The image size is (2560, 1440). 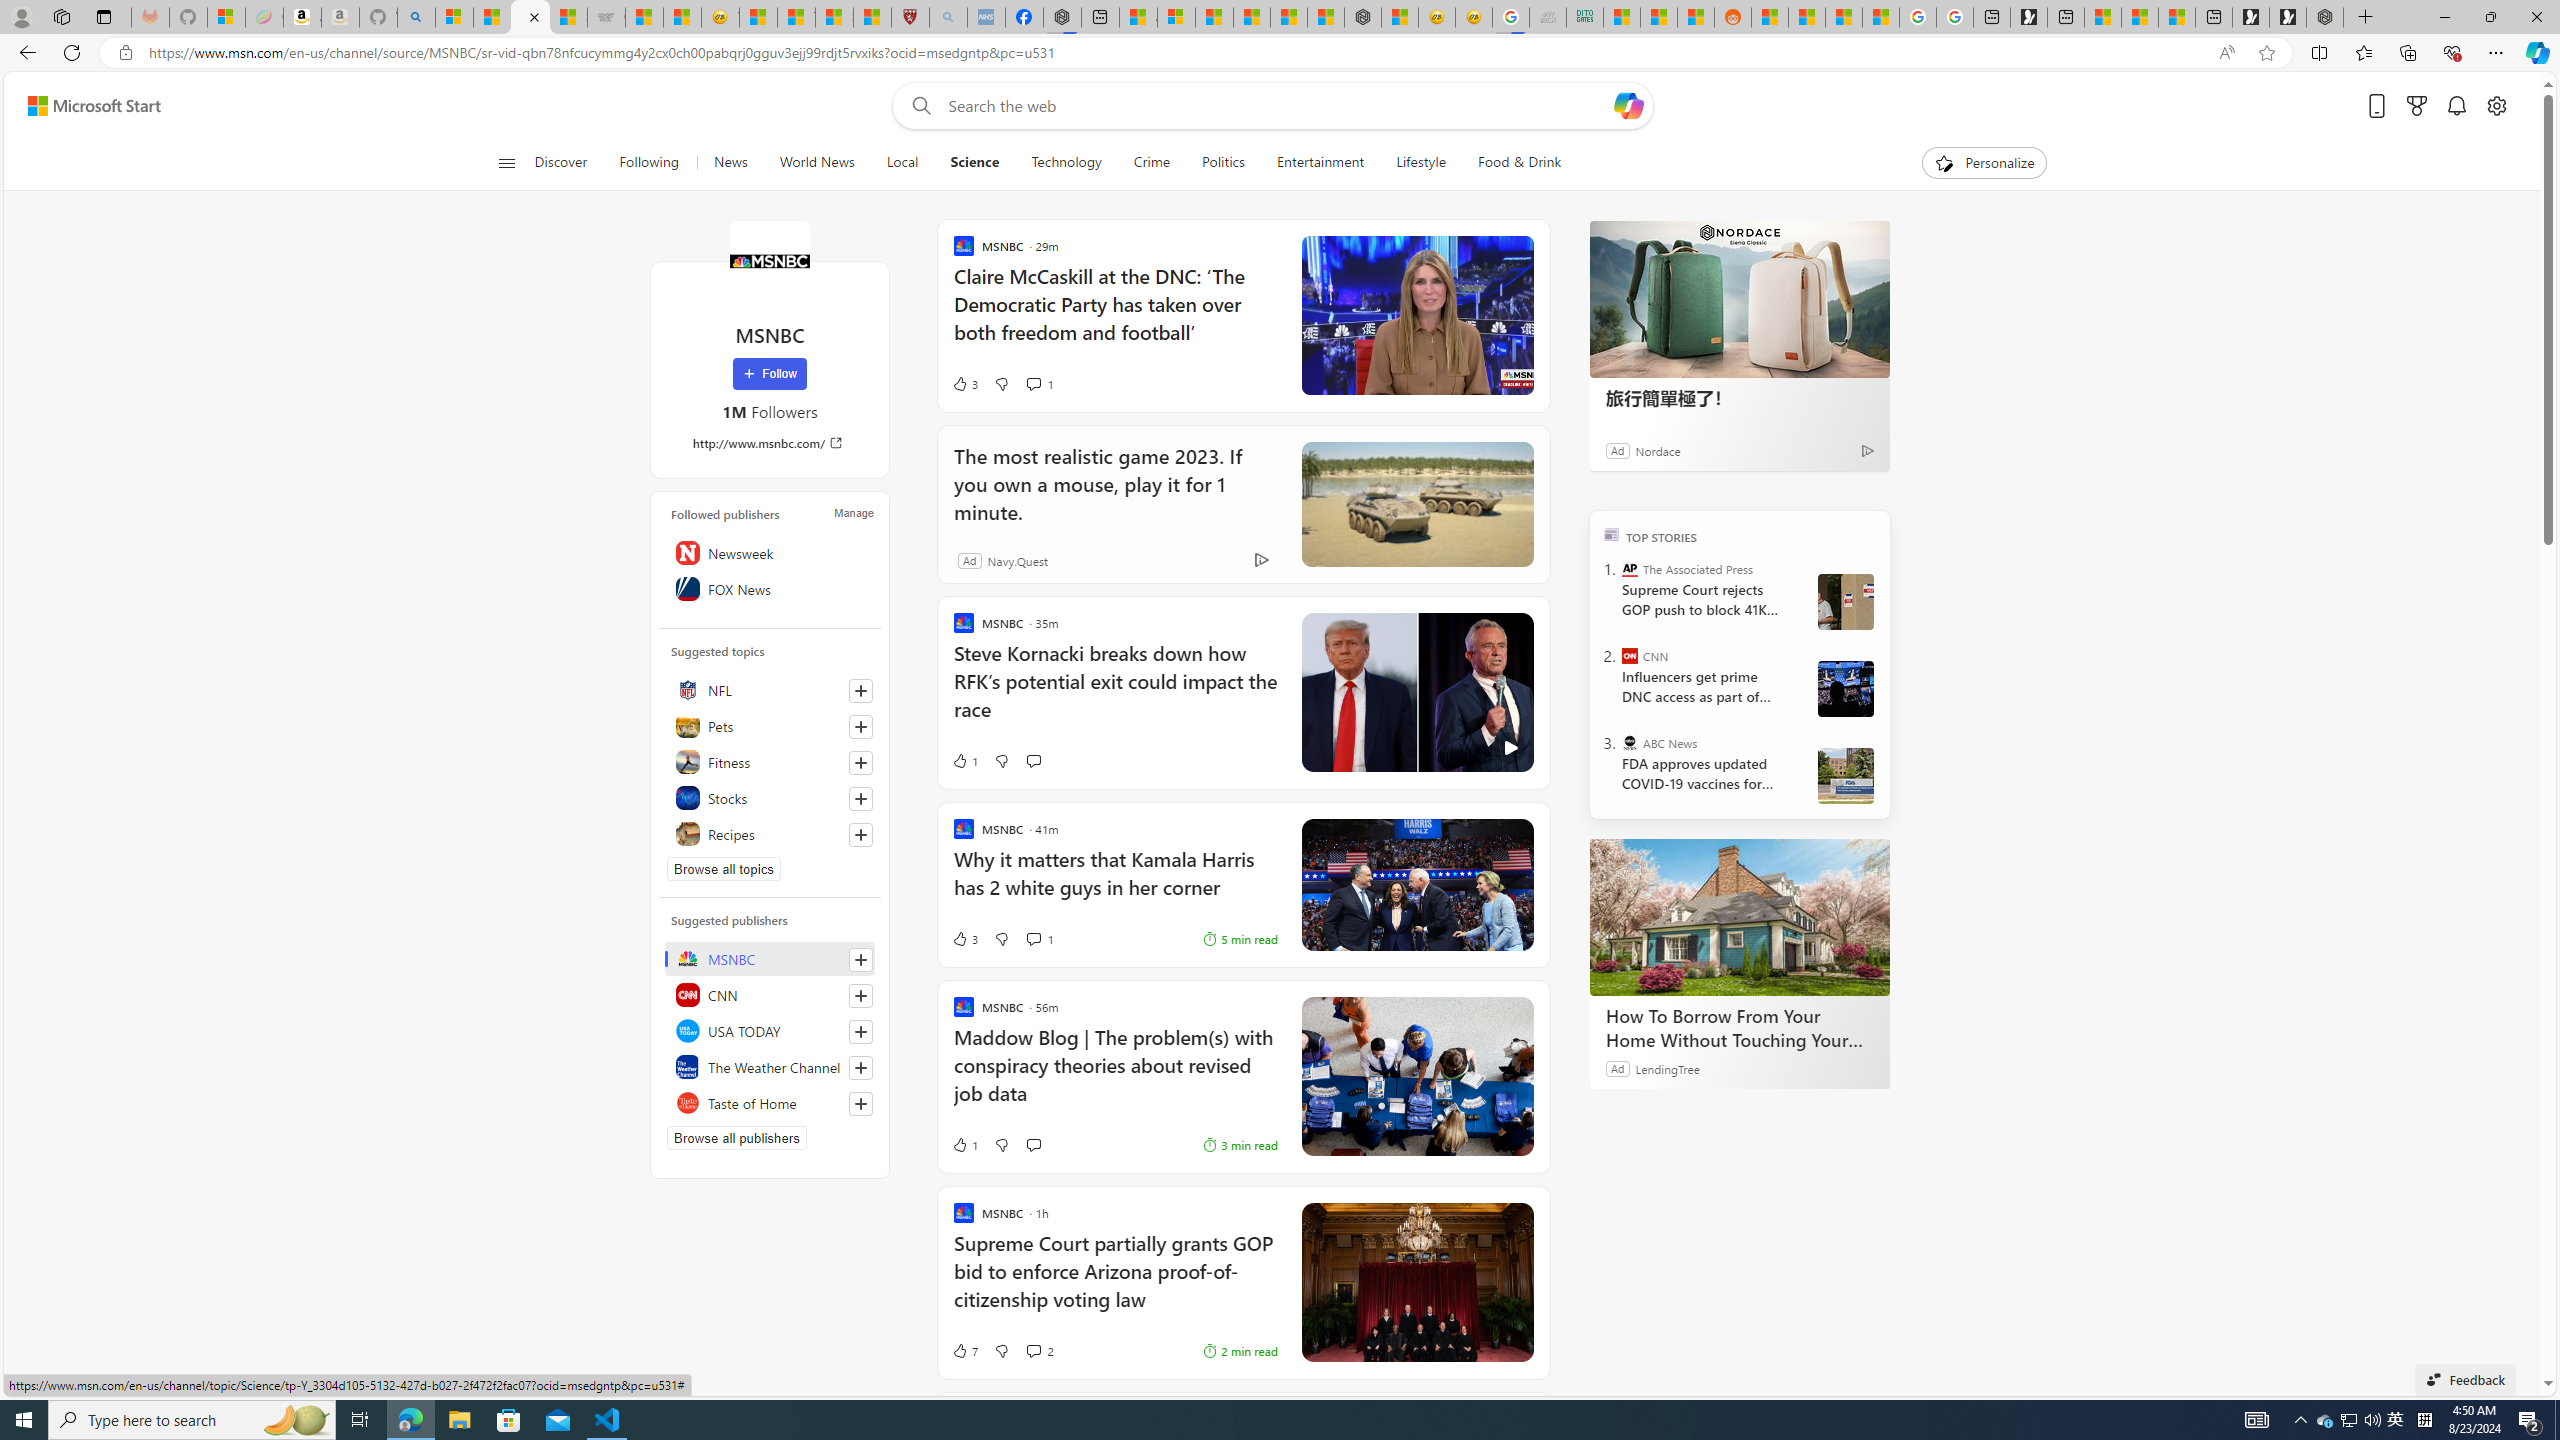 I want to click on Skip to footer, so click(x=82, y=106).